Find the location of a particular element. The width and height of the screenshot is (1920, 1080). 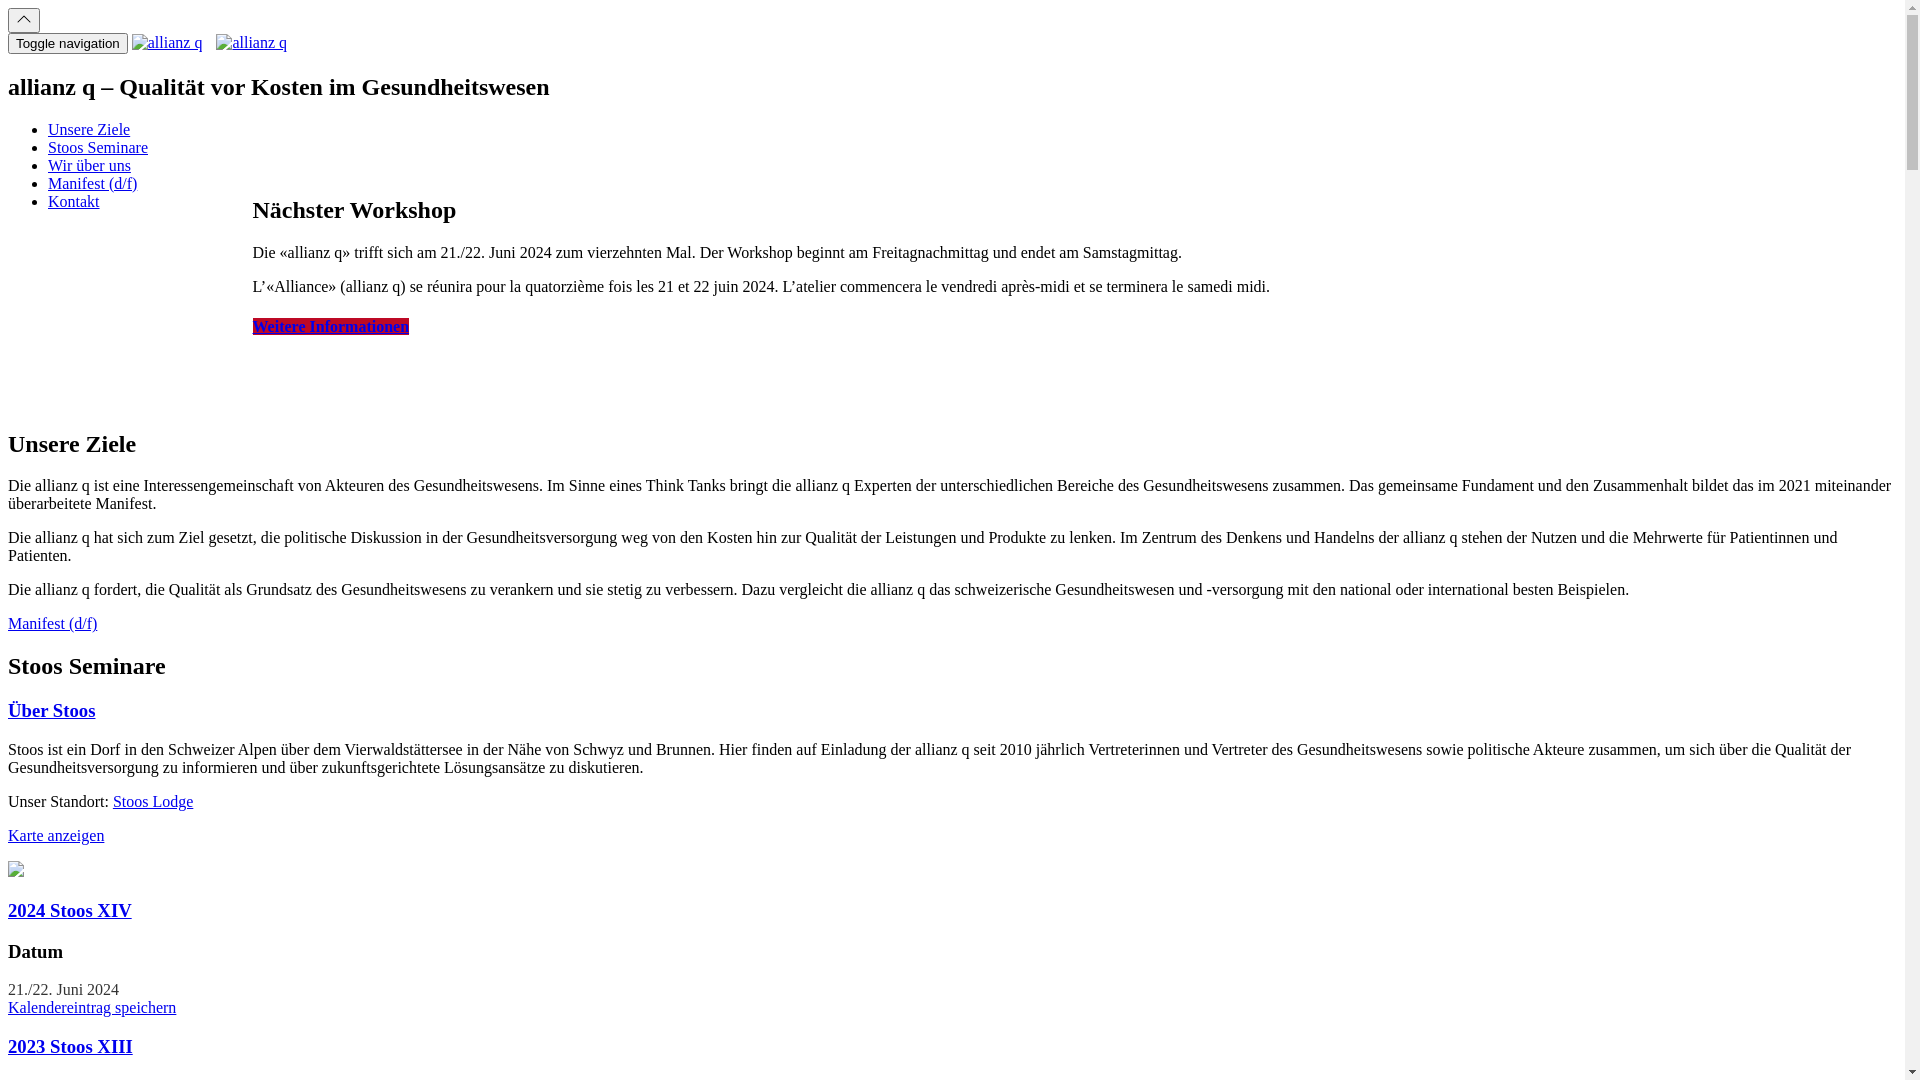

2024 Stoos XIV is located at coordinates (70, 910).